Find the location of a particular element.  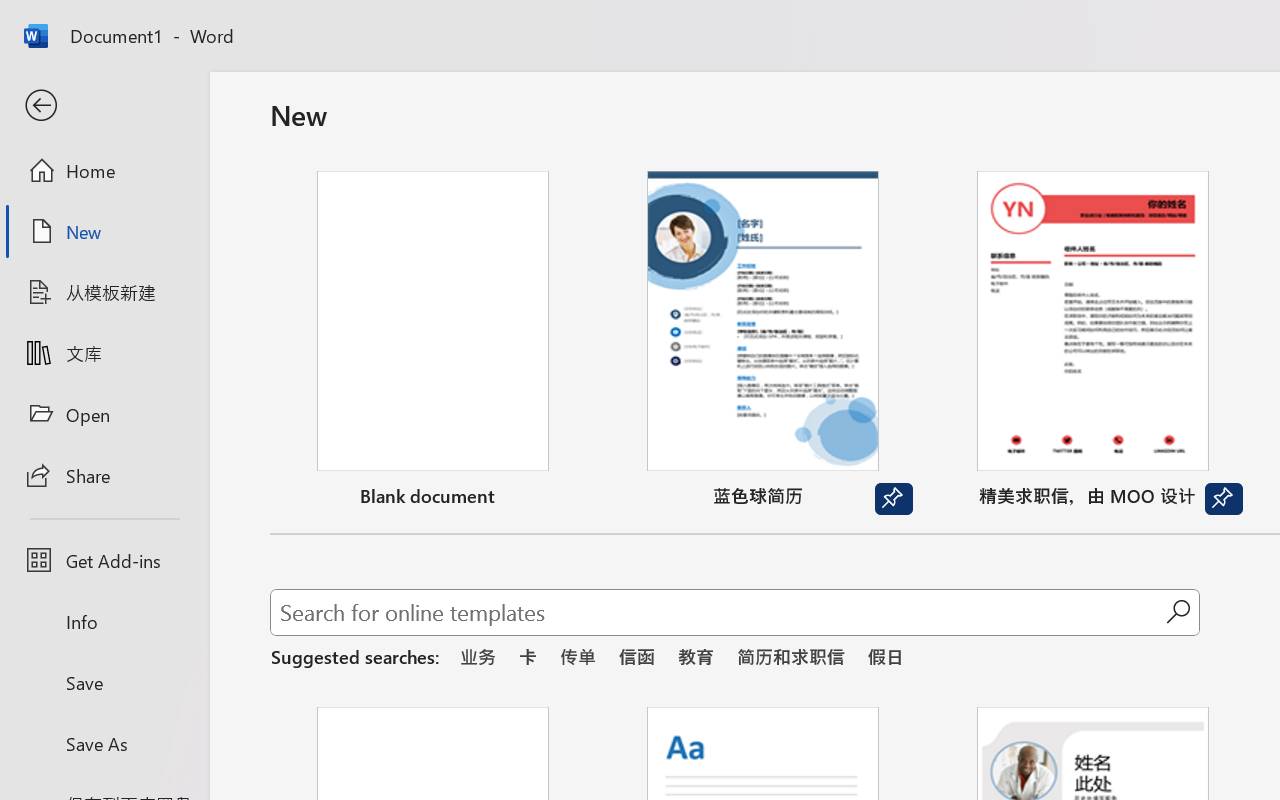

Back is located at coordinates (104, 106).